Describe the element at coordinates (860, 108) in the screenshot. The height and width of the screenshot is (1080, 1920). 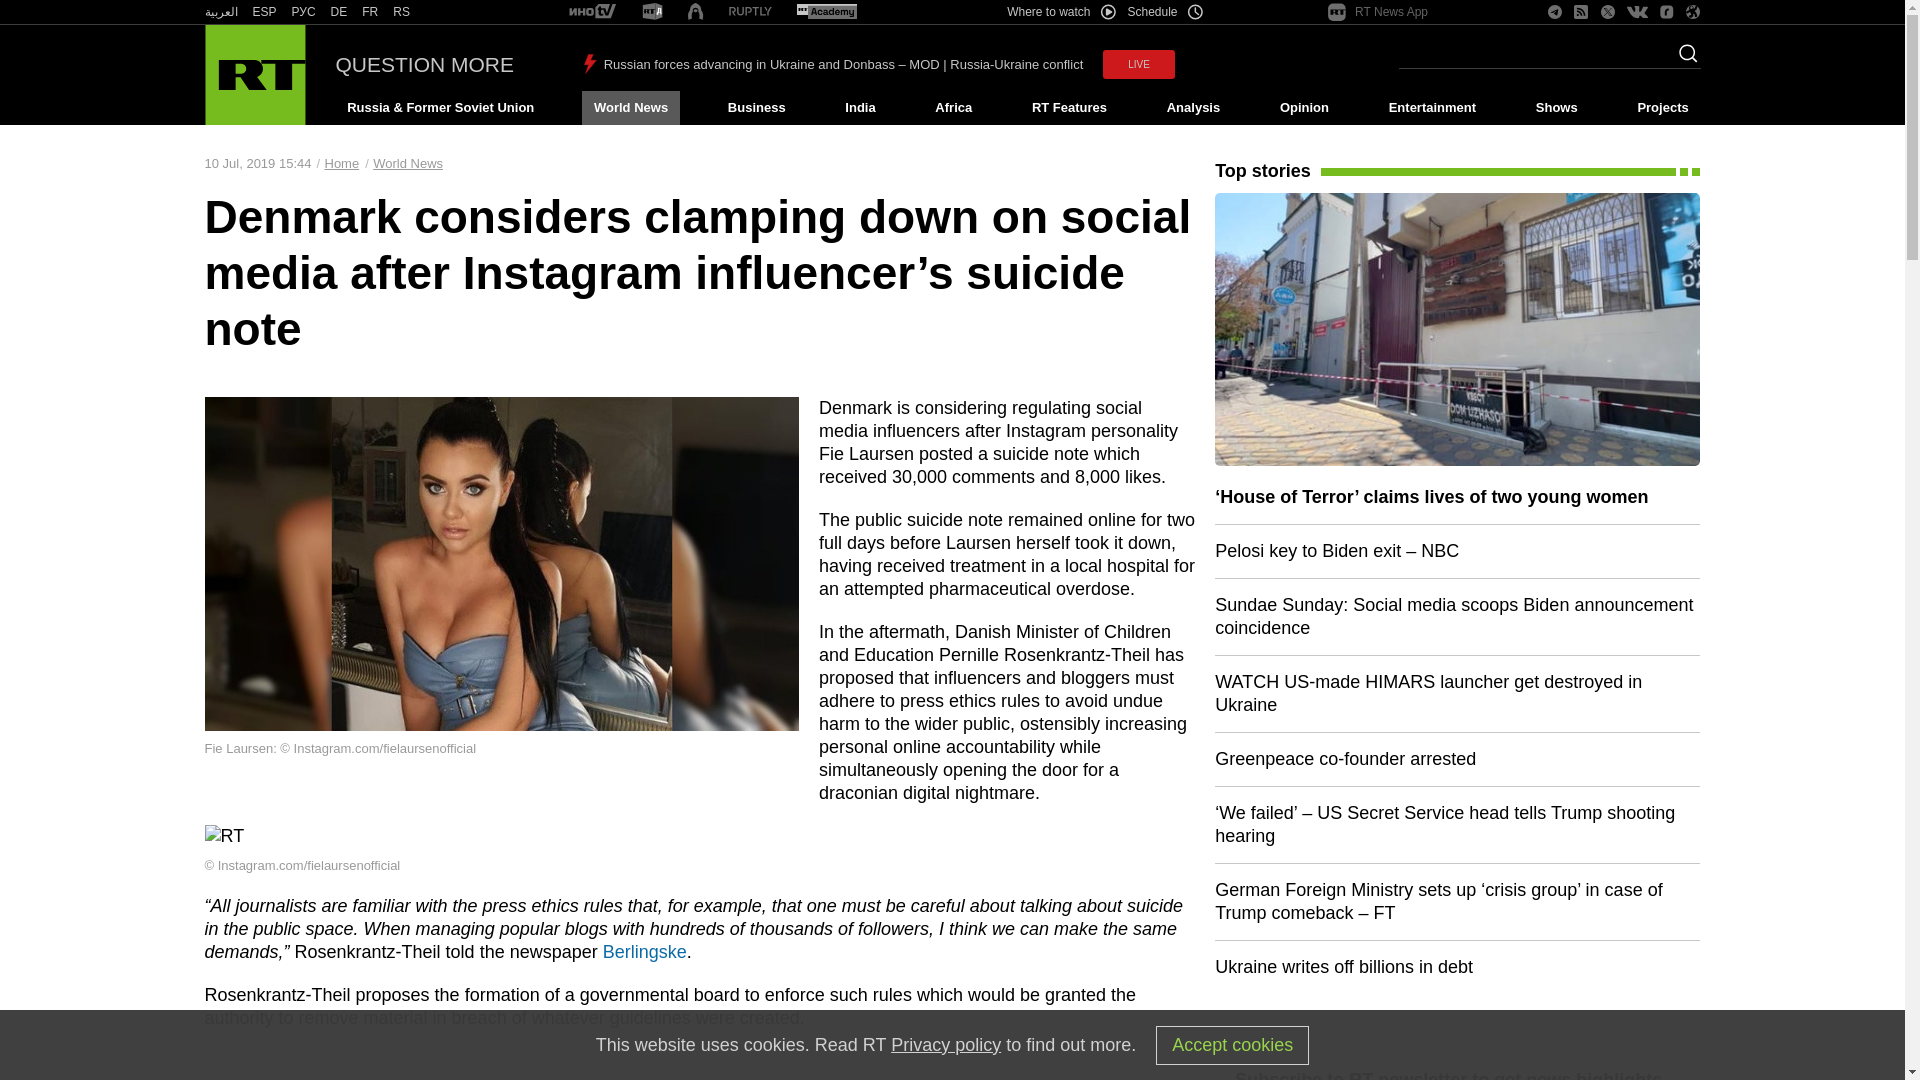
I see `India` at that location.